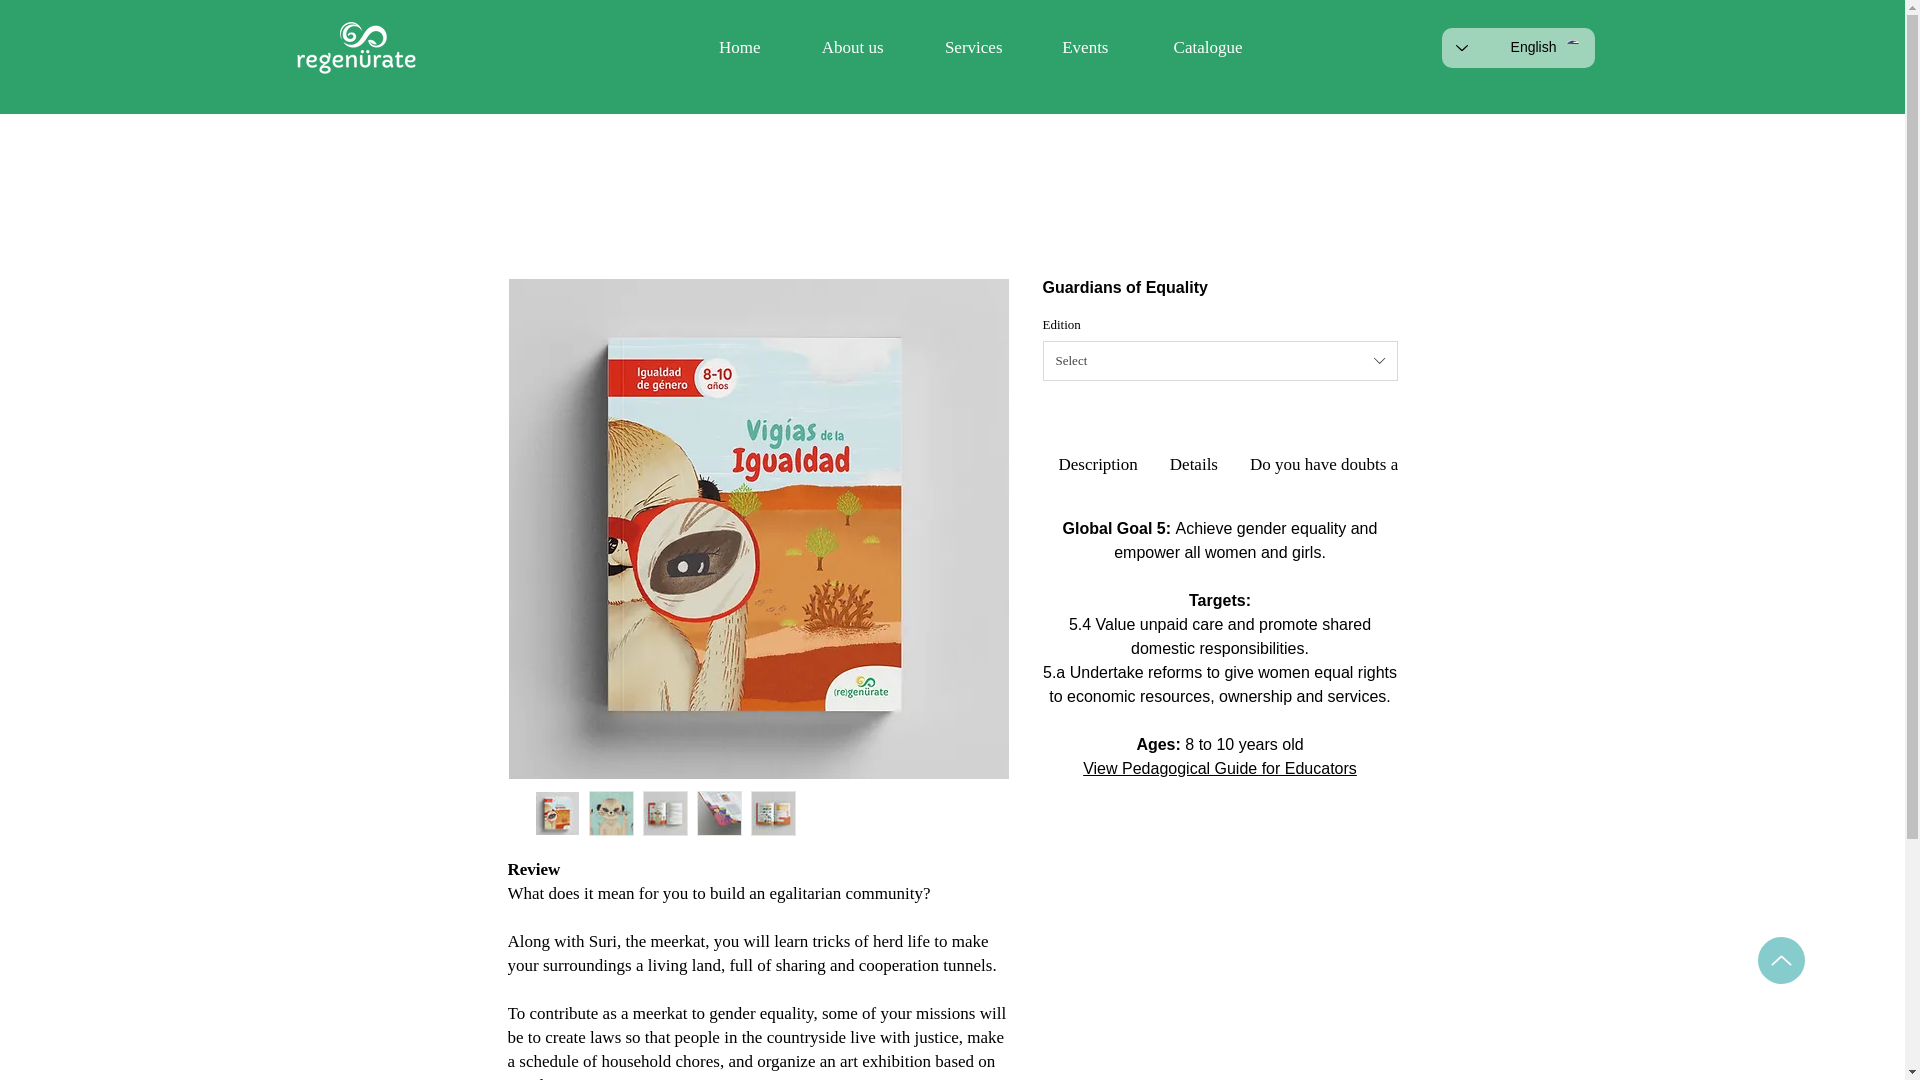 The height and width of the screenshot is (1080, 1920). I want to click on Select, so click(1220, 361).